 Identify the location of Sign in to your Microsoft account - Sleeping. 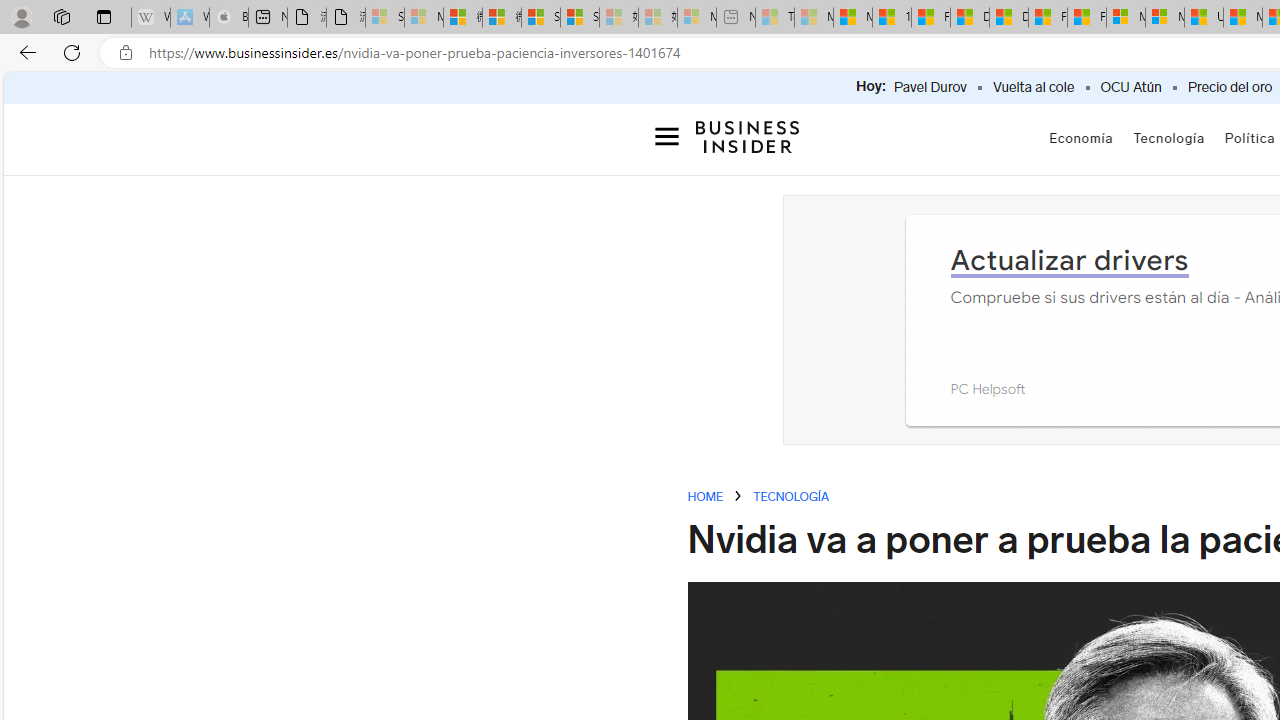
(385, 18).